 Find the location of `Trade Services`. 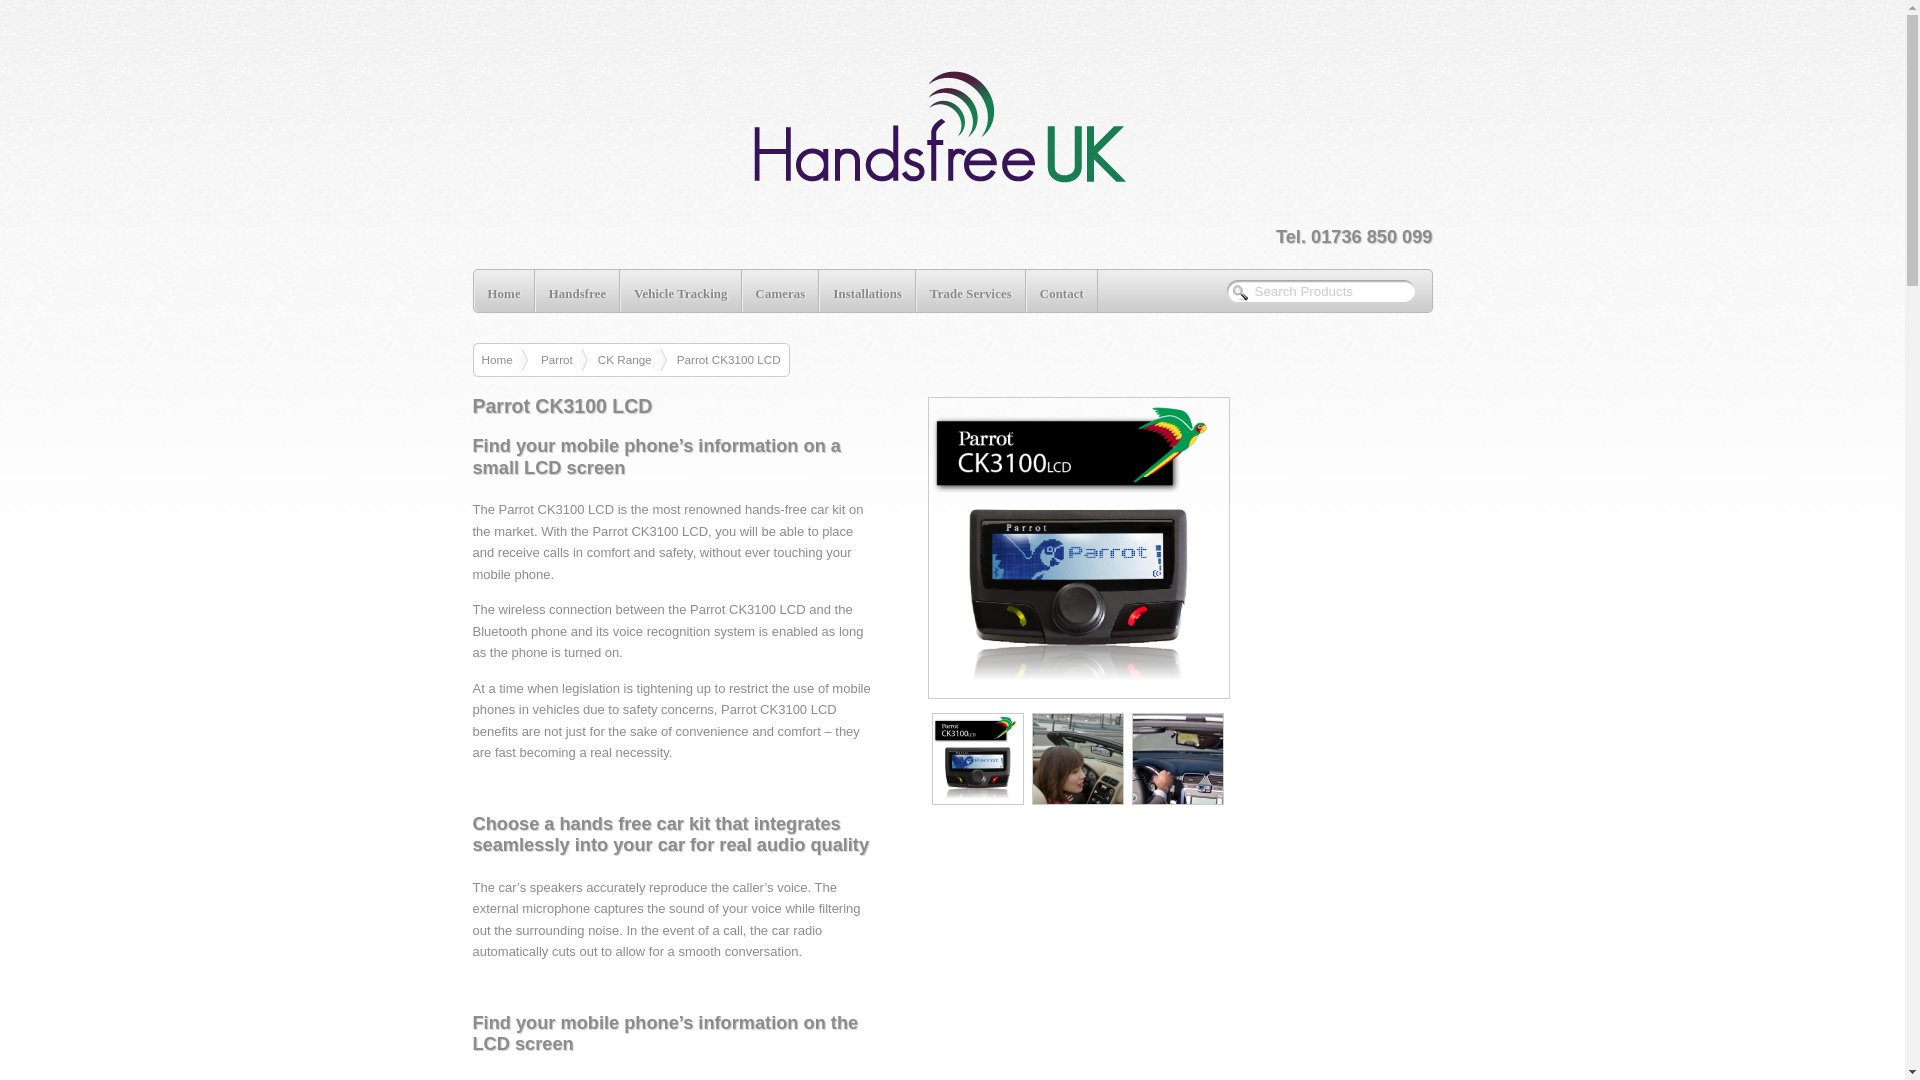

Trade Services is located at coordinates (970, 291).